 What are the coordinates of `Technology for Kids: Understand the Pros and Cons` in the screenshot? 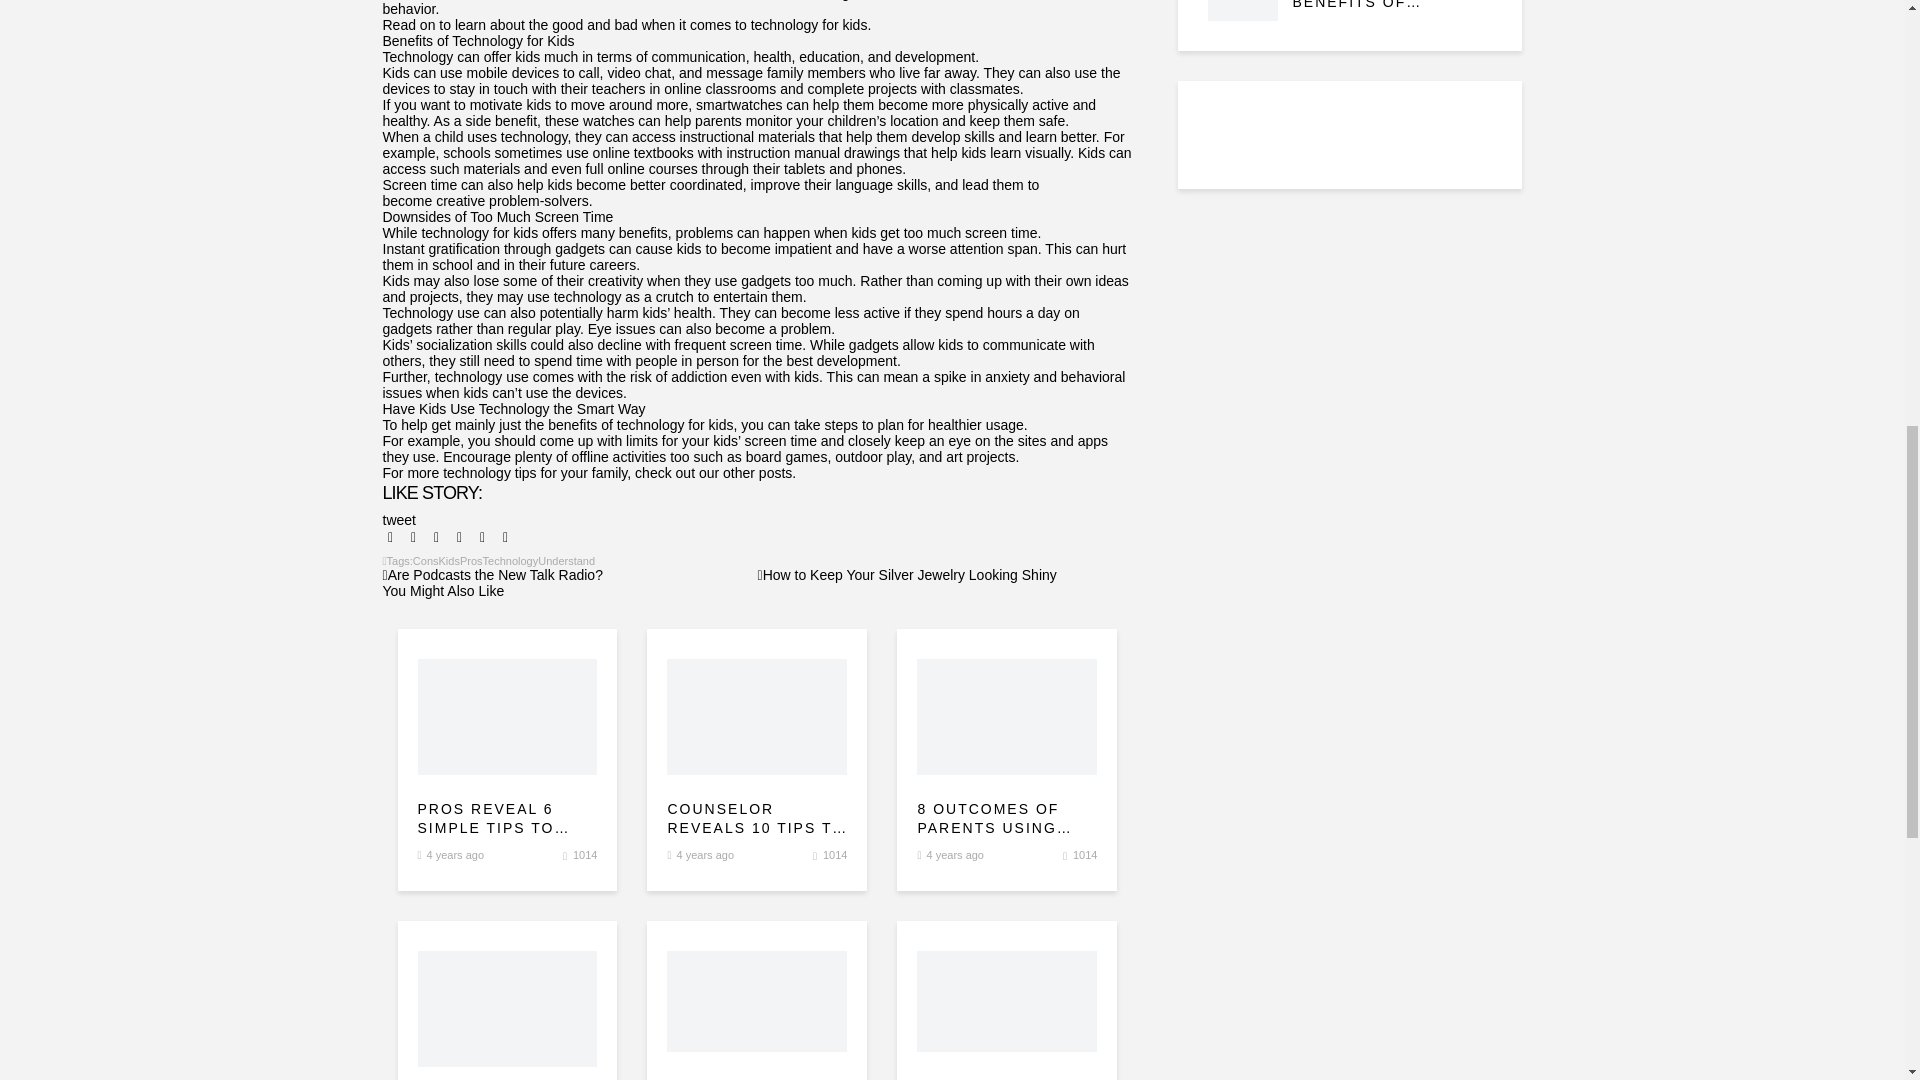 It's located at (508, 716).